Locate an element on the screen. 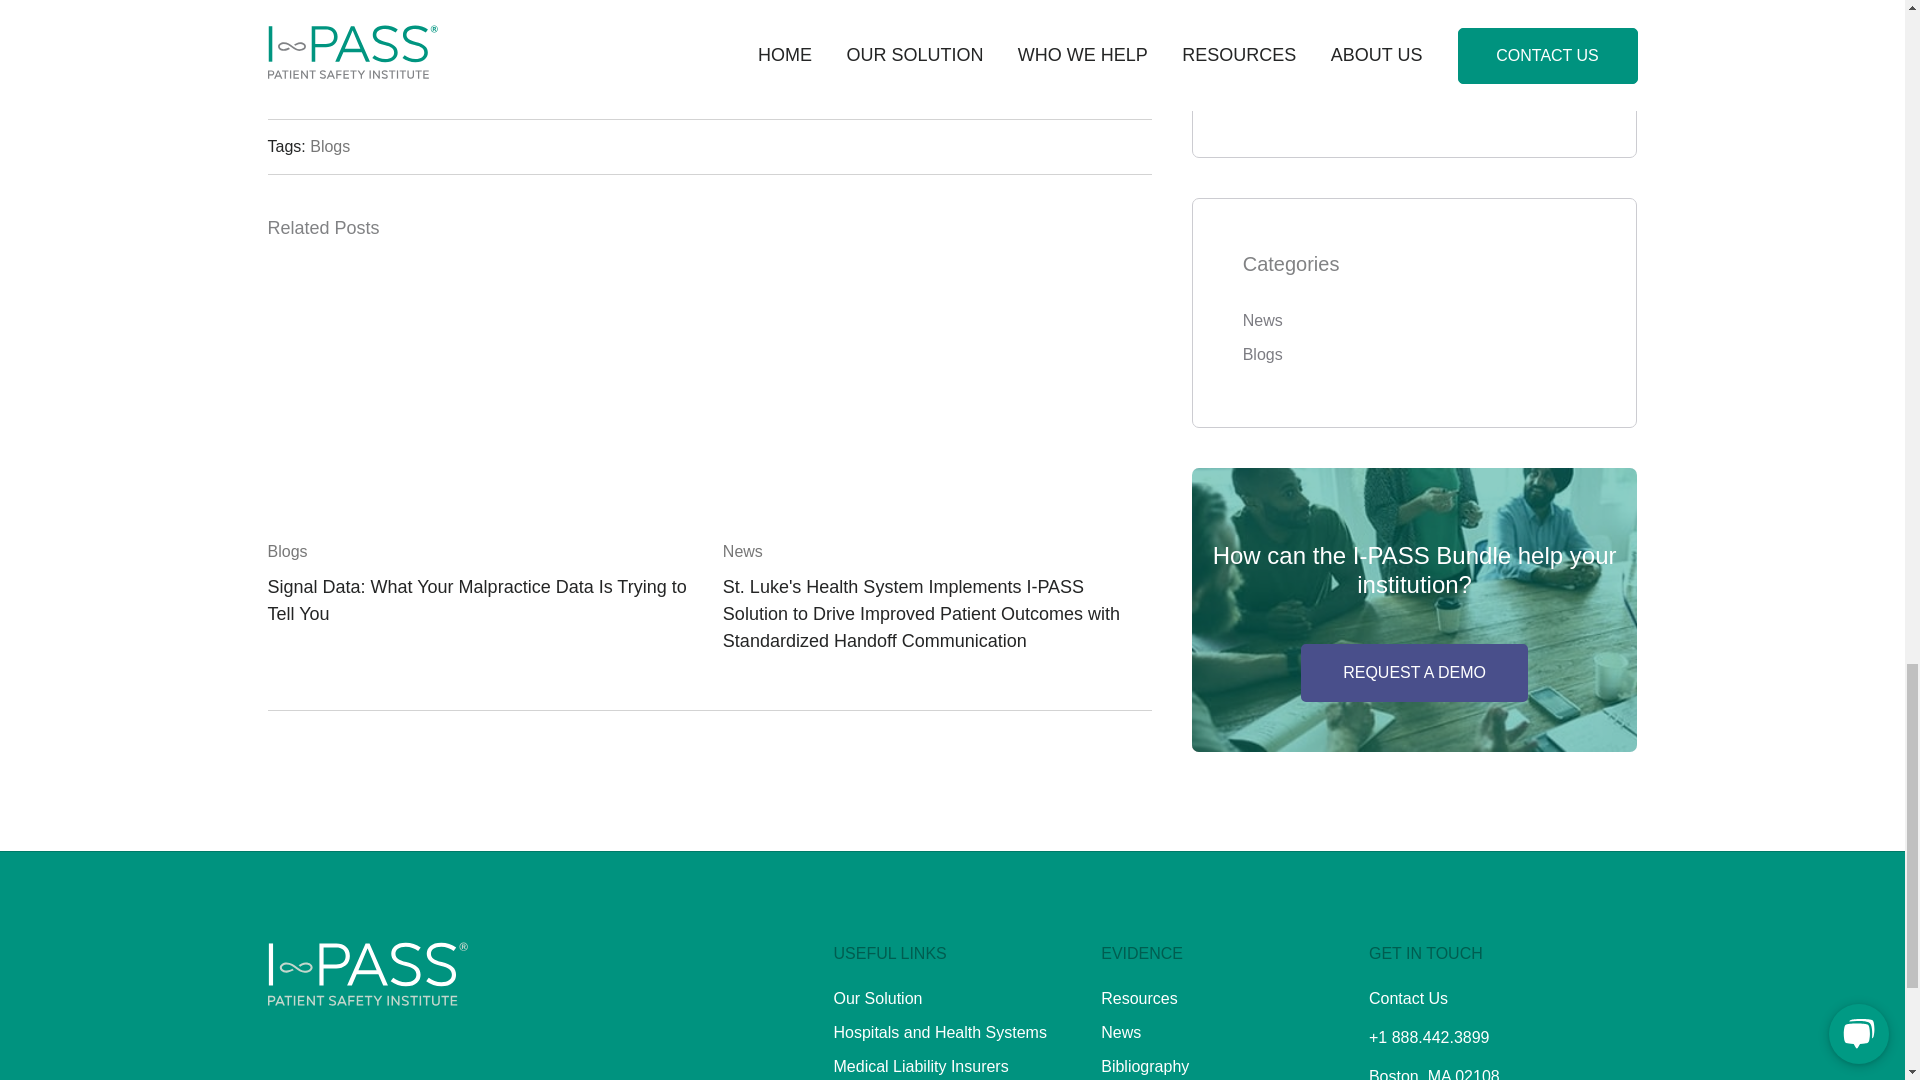 This screenshot has height=1080, width=1920. Read the full CGCH case study is located at coordinates (378, 8).